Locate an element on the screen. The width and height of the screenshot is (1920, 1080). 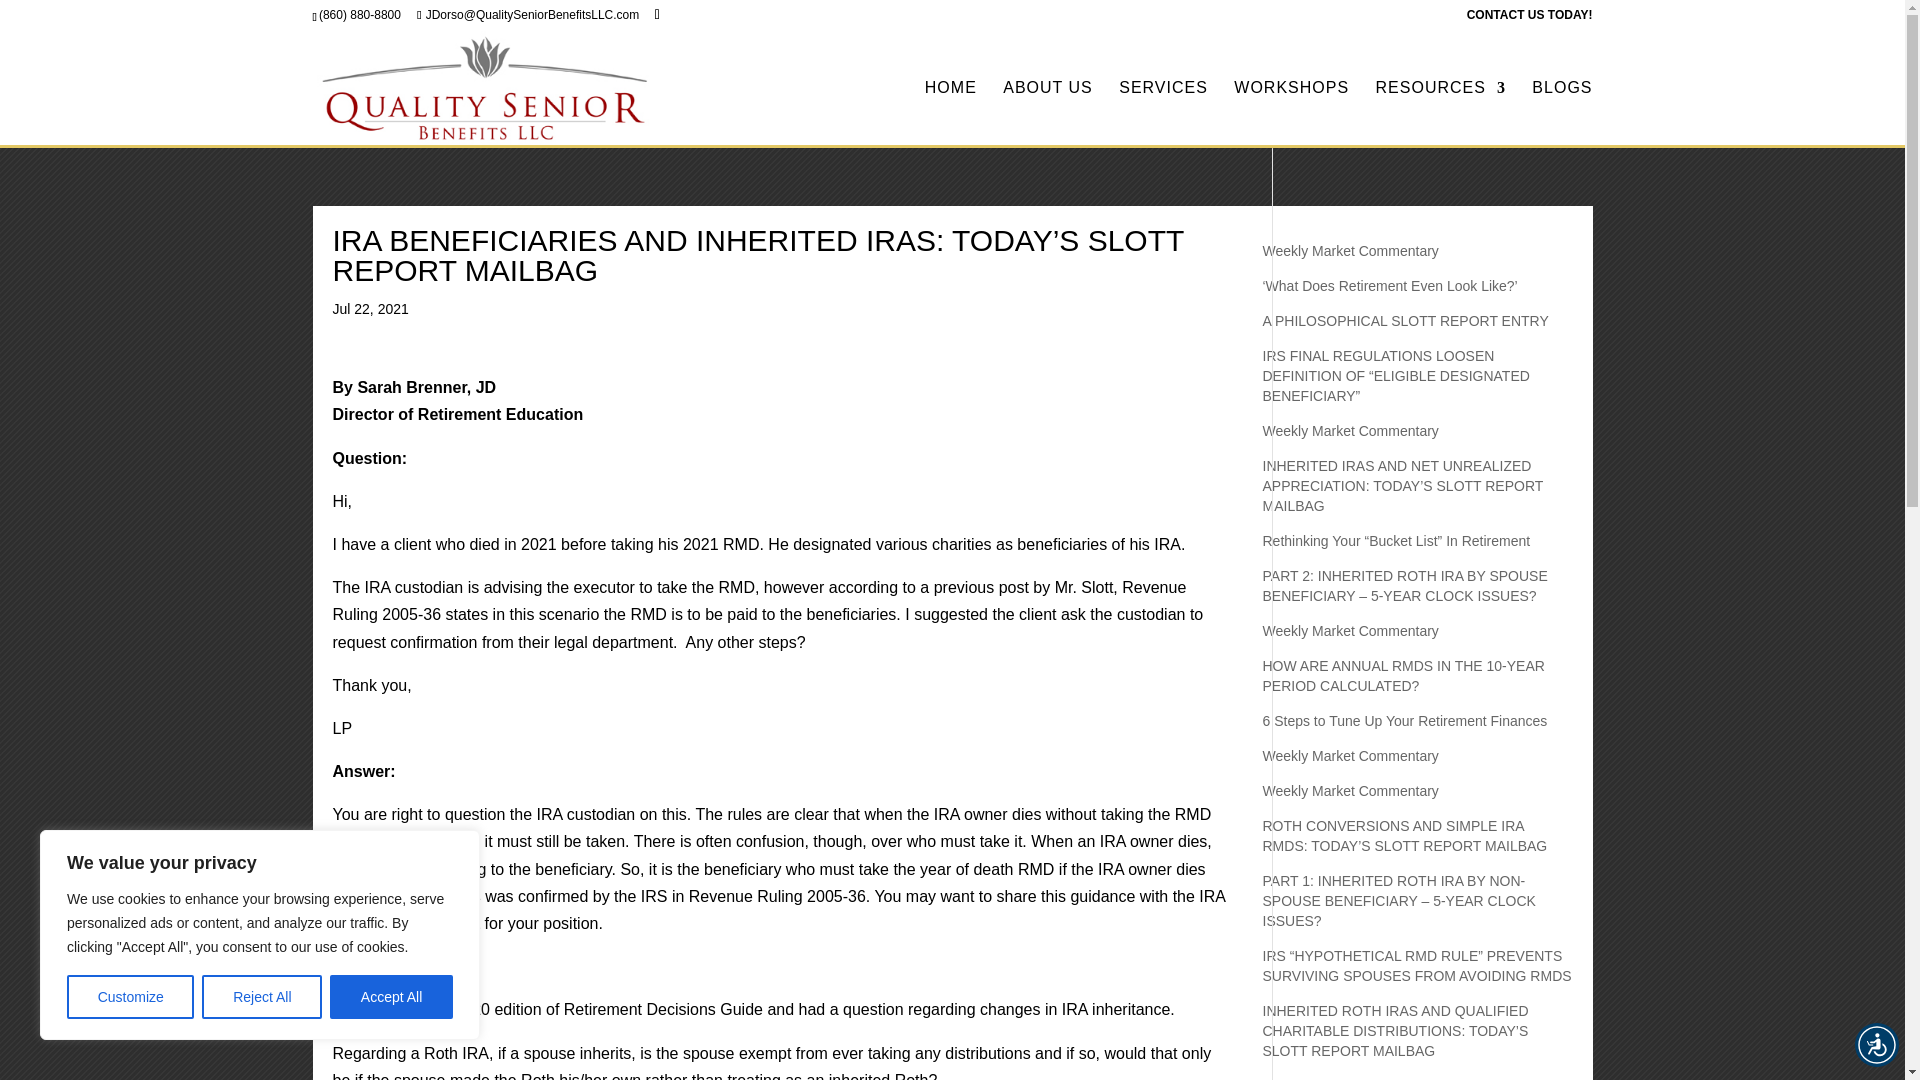
ABOUT US is located at coordinates (1047, 112).